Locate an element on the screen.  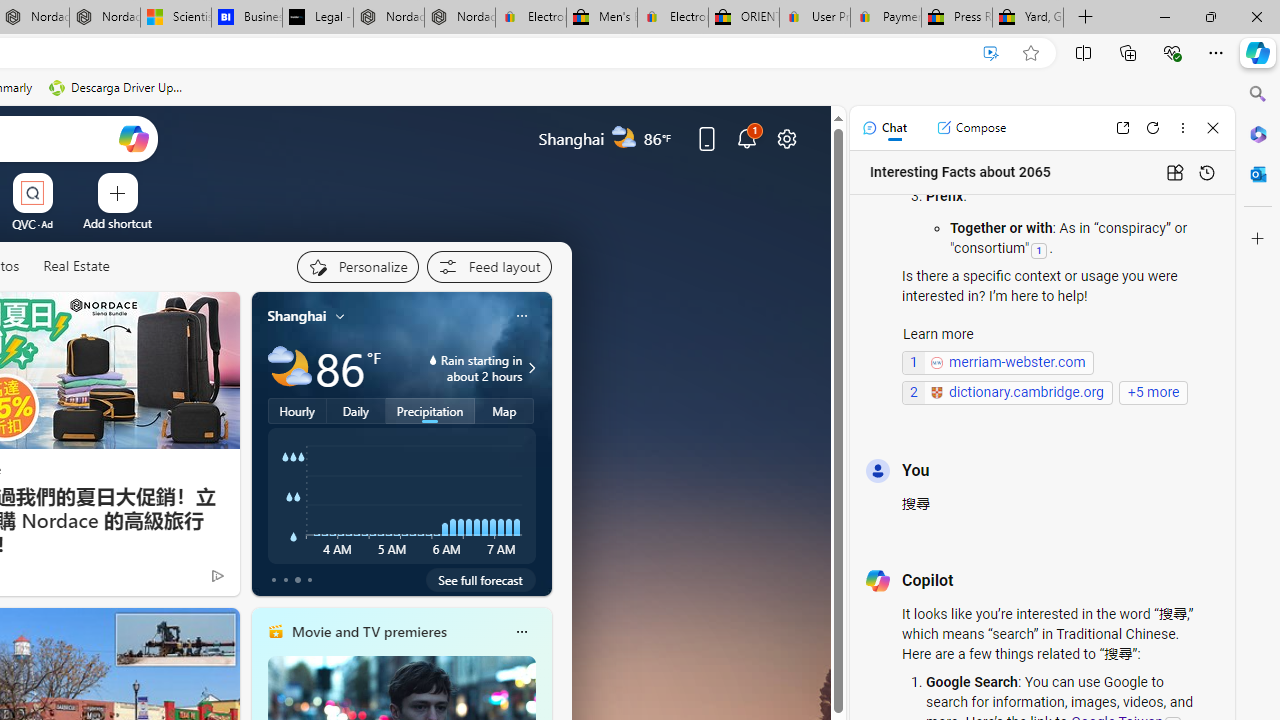
Shanghai is located at coordinates (296, 315).